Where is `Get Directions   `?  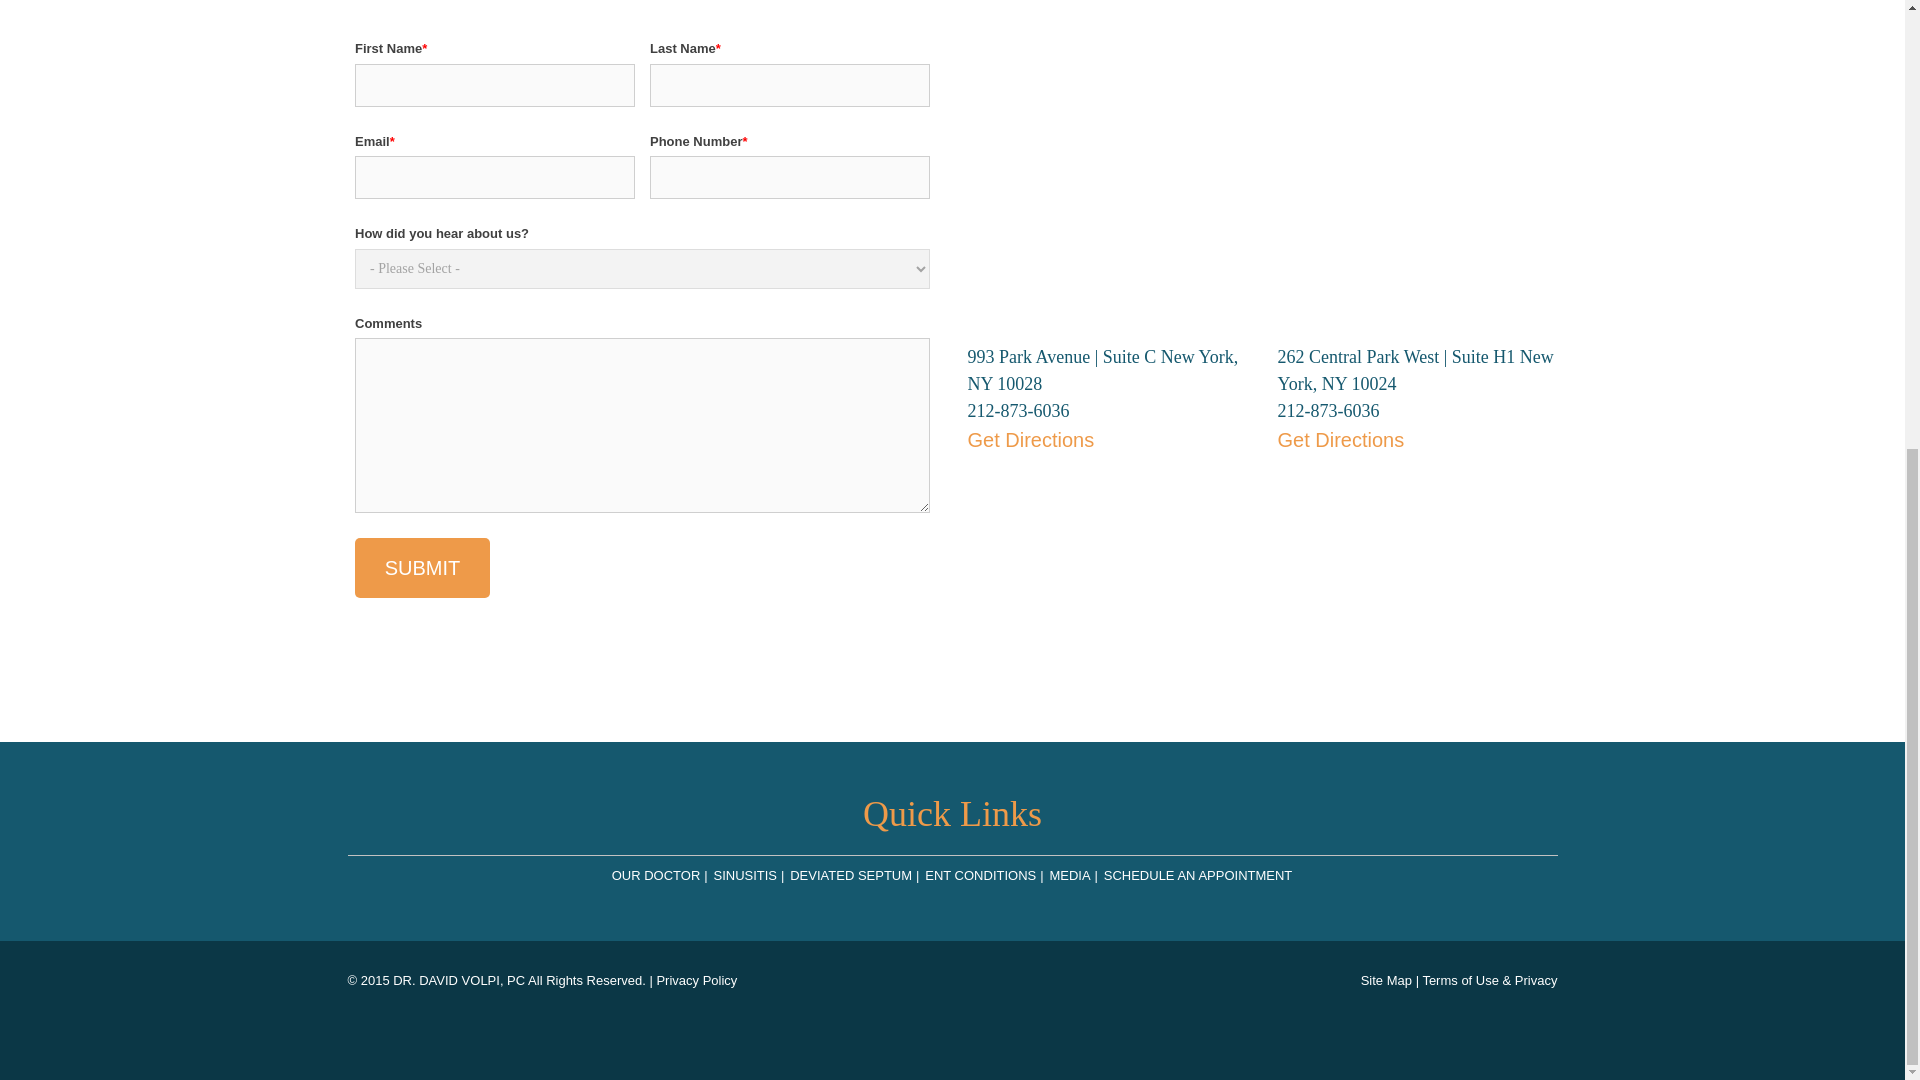
Get Directions    is located at coordinates (1418, 483).